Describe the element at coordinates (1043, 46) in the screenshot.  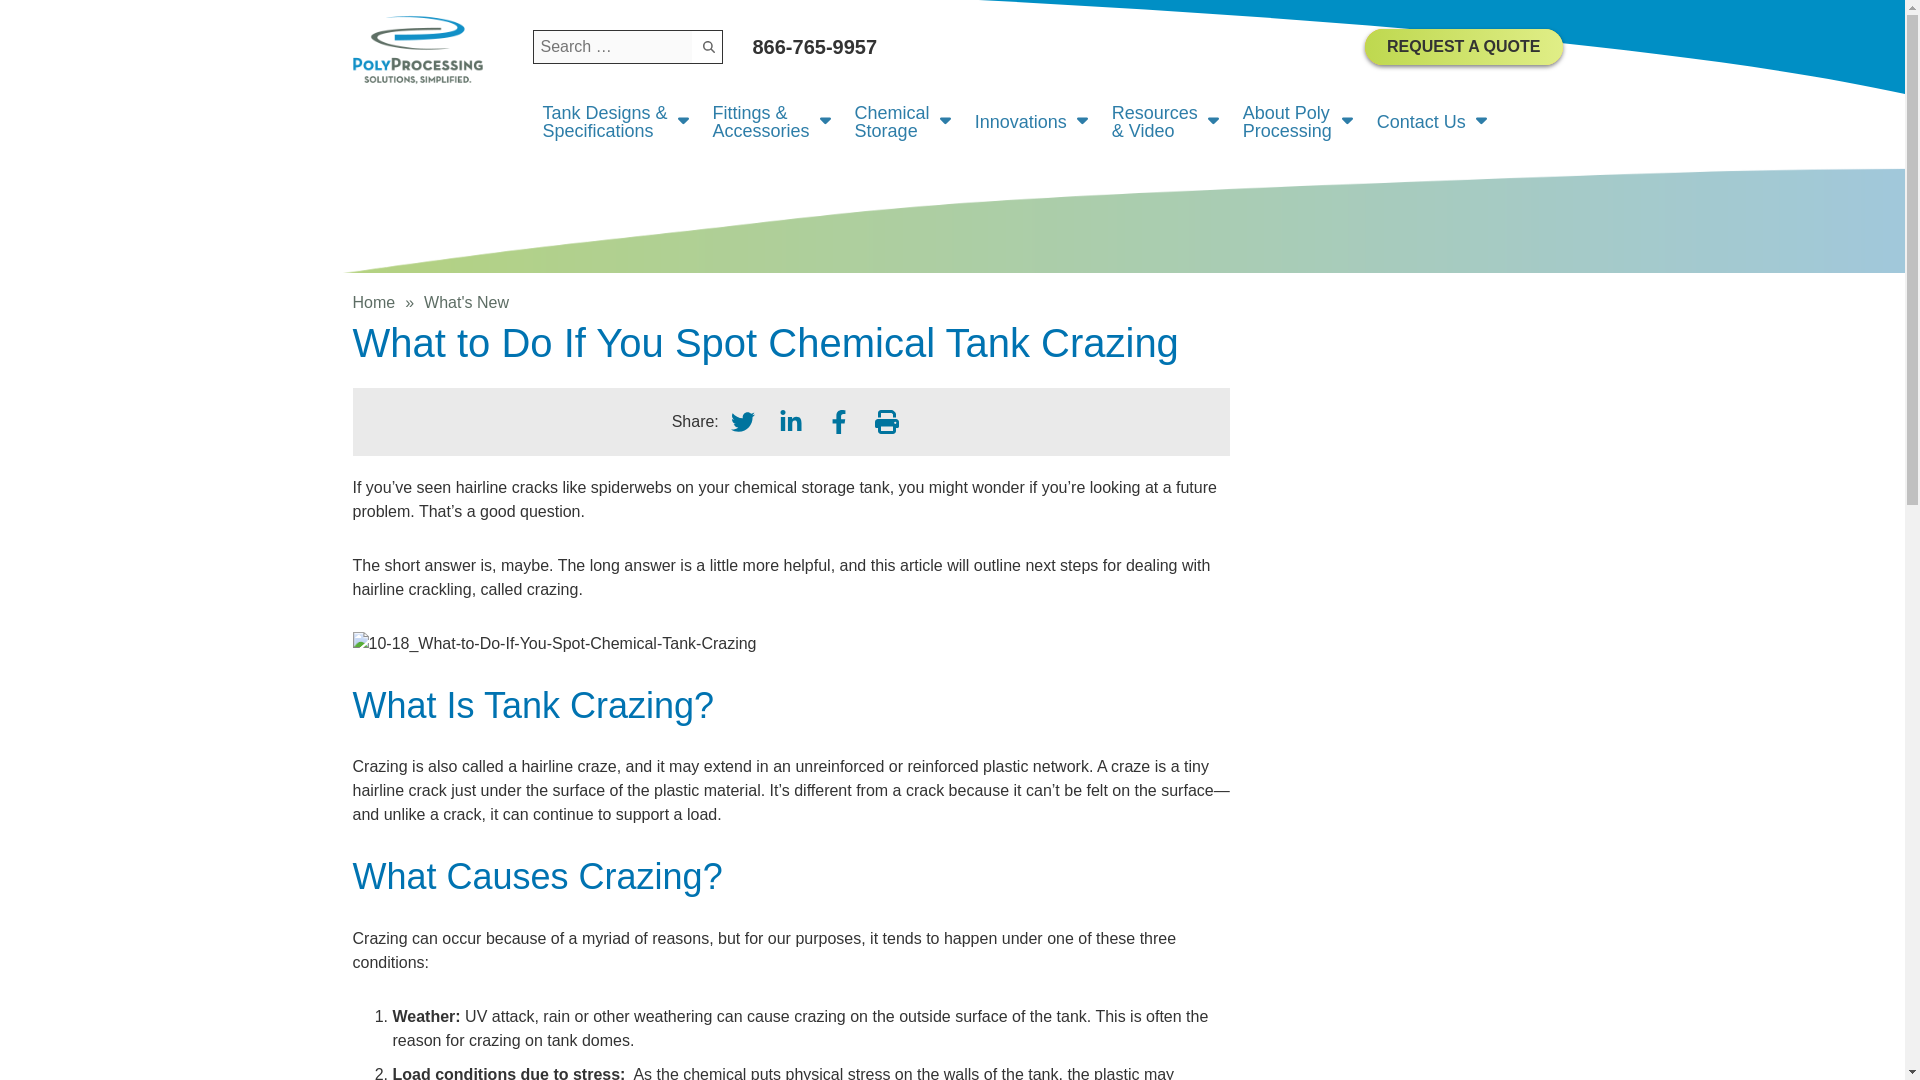
I see `866-765-9957` at that location.